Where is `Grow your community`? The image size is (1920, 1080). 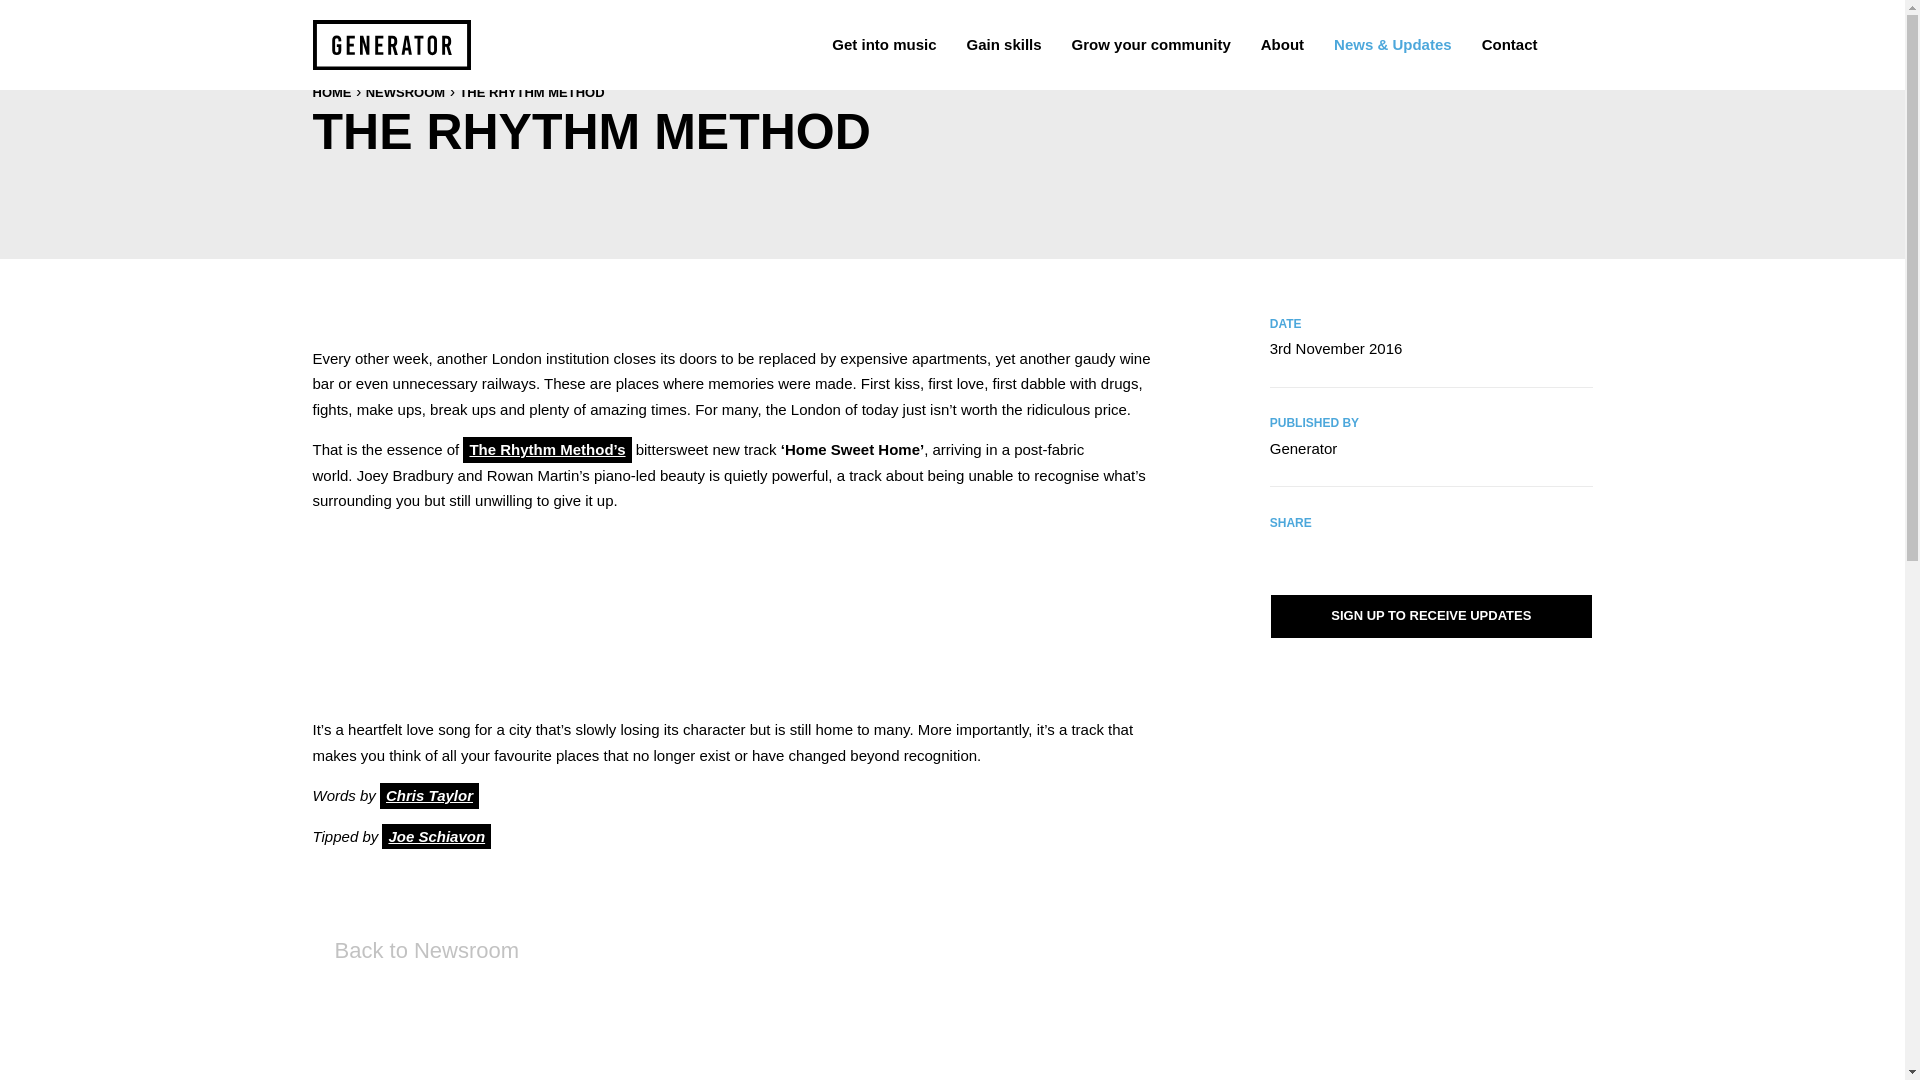
Grow your community is located at coordinates (1152, 44).